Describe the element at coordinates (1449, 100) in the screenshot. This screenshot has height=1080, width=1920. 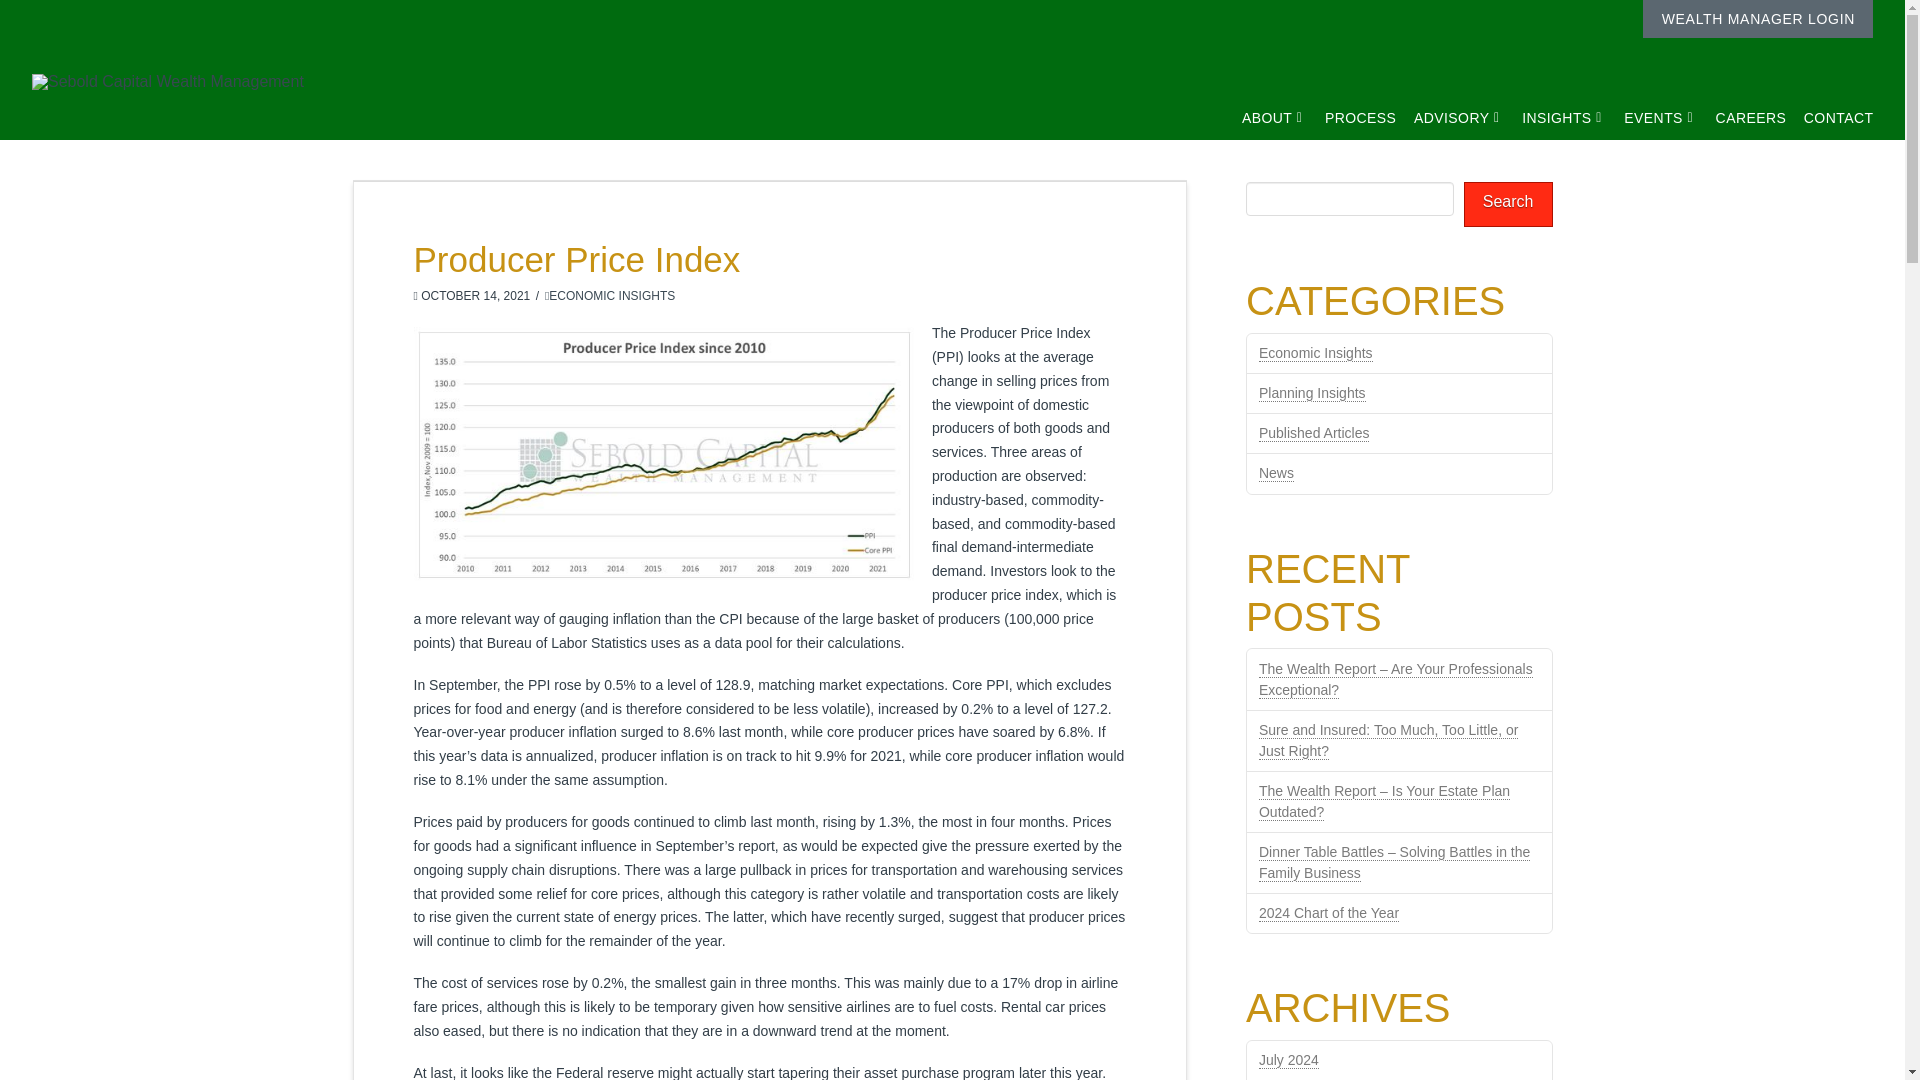
I see `ADVISORY` at that location.